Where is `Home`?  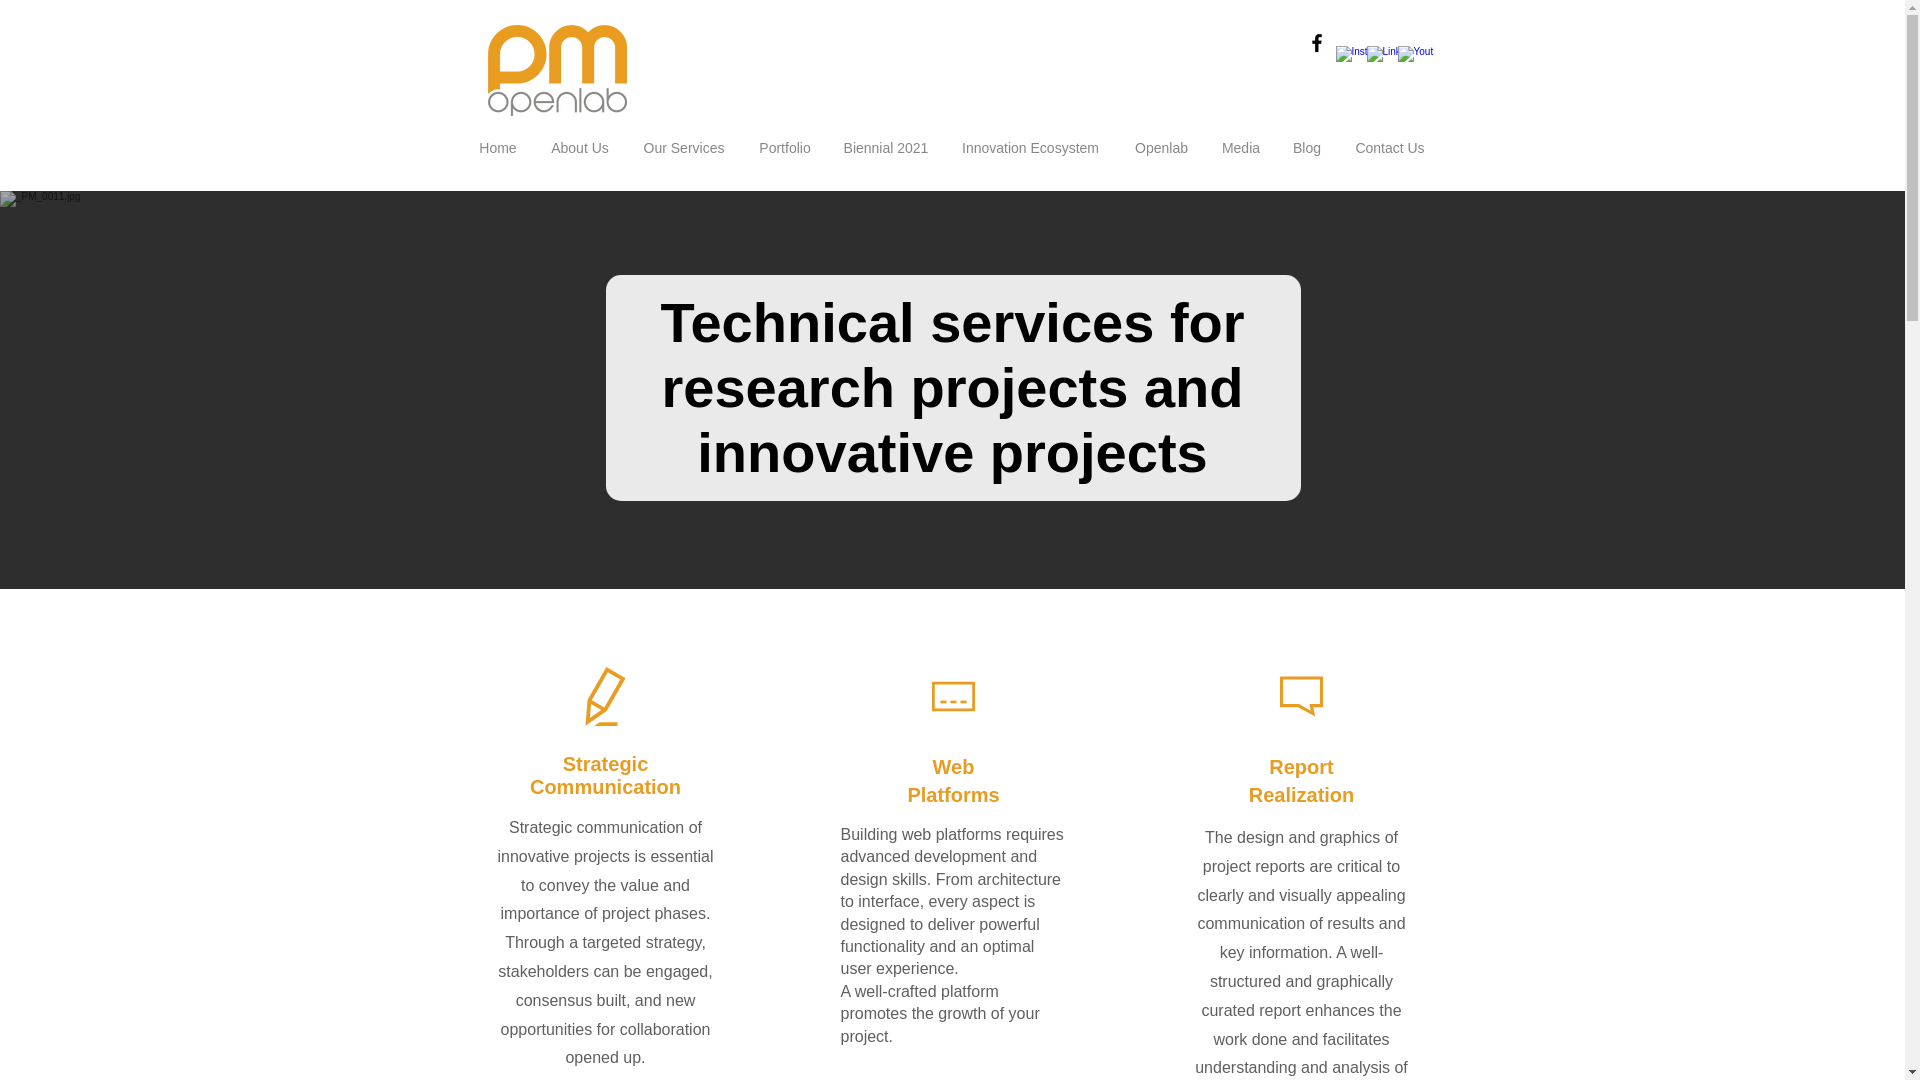
Home is located at coordinates (498, 148).